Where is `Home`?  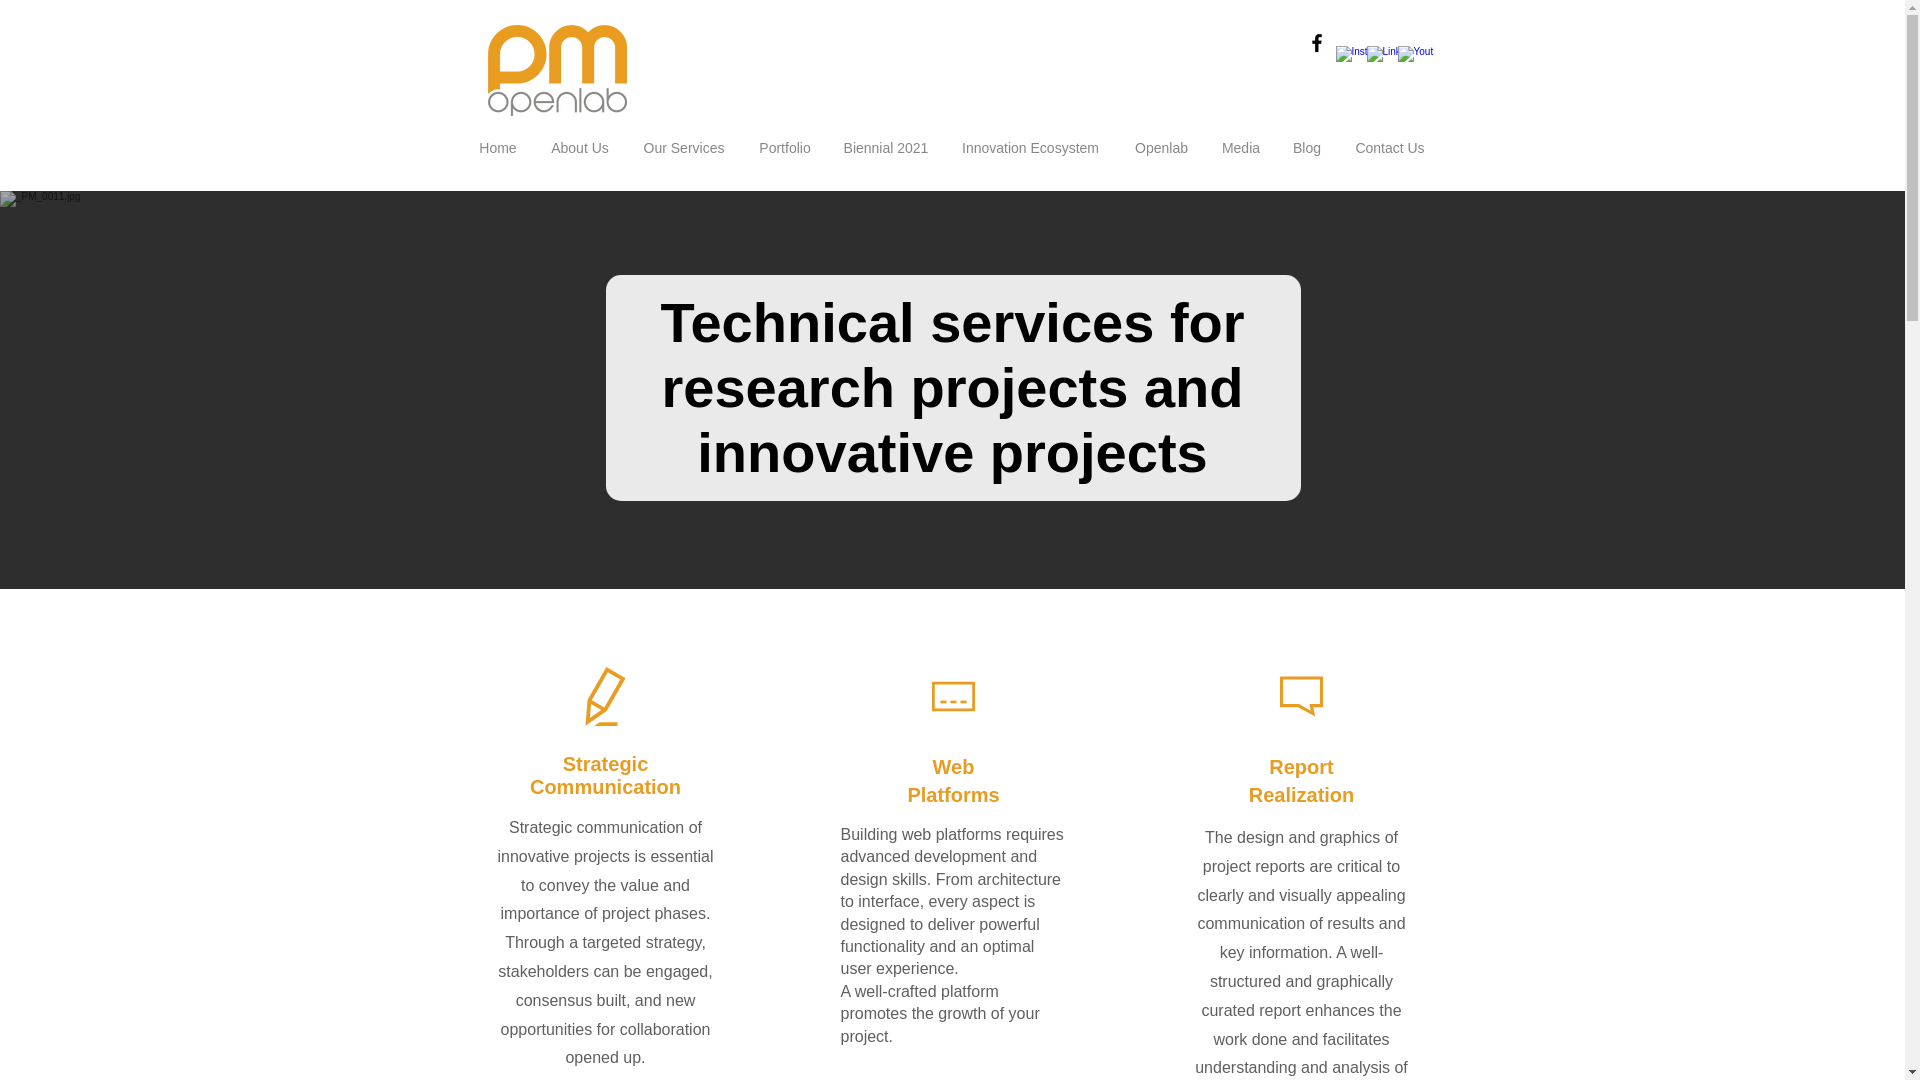
Home is located at coordinates (498, 148).